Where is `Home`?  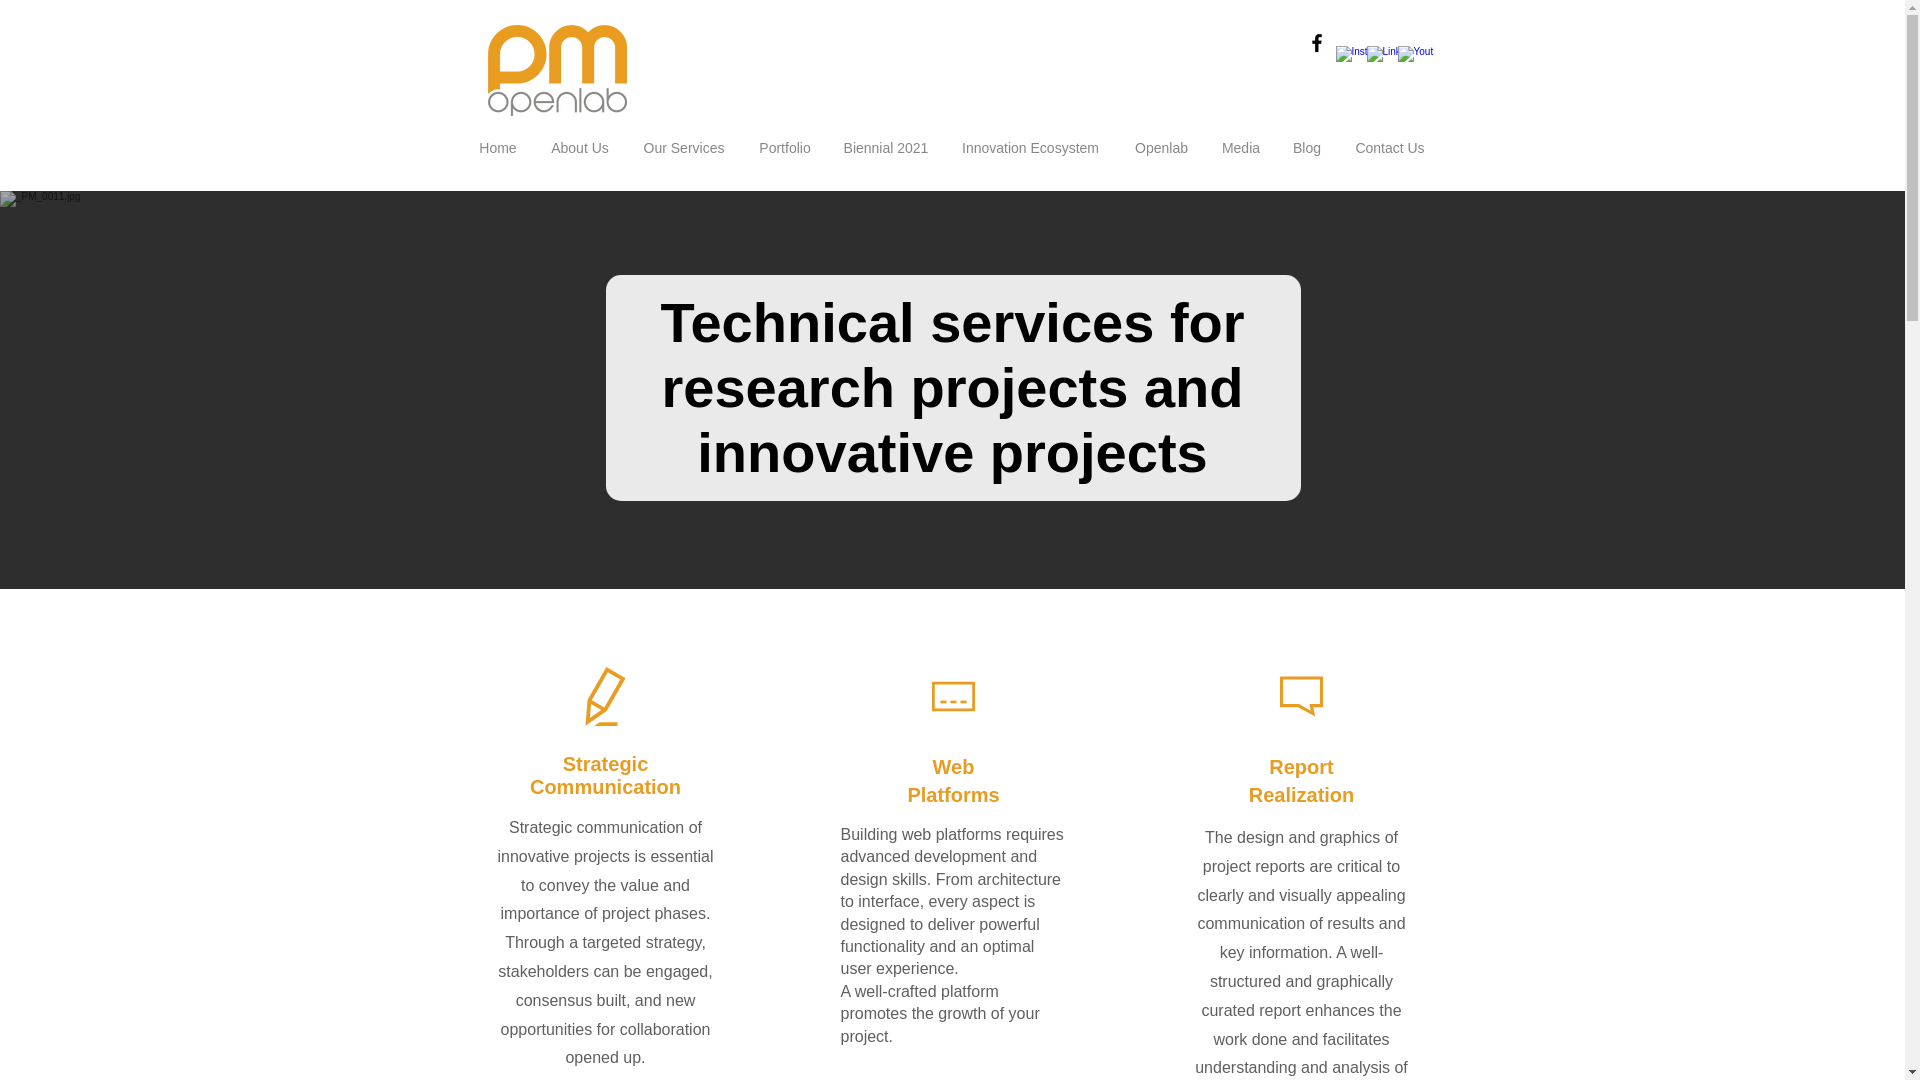
Home is located at coordinates (498, 148).